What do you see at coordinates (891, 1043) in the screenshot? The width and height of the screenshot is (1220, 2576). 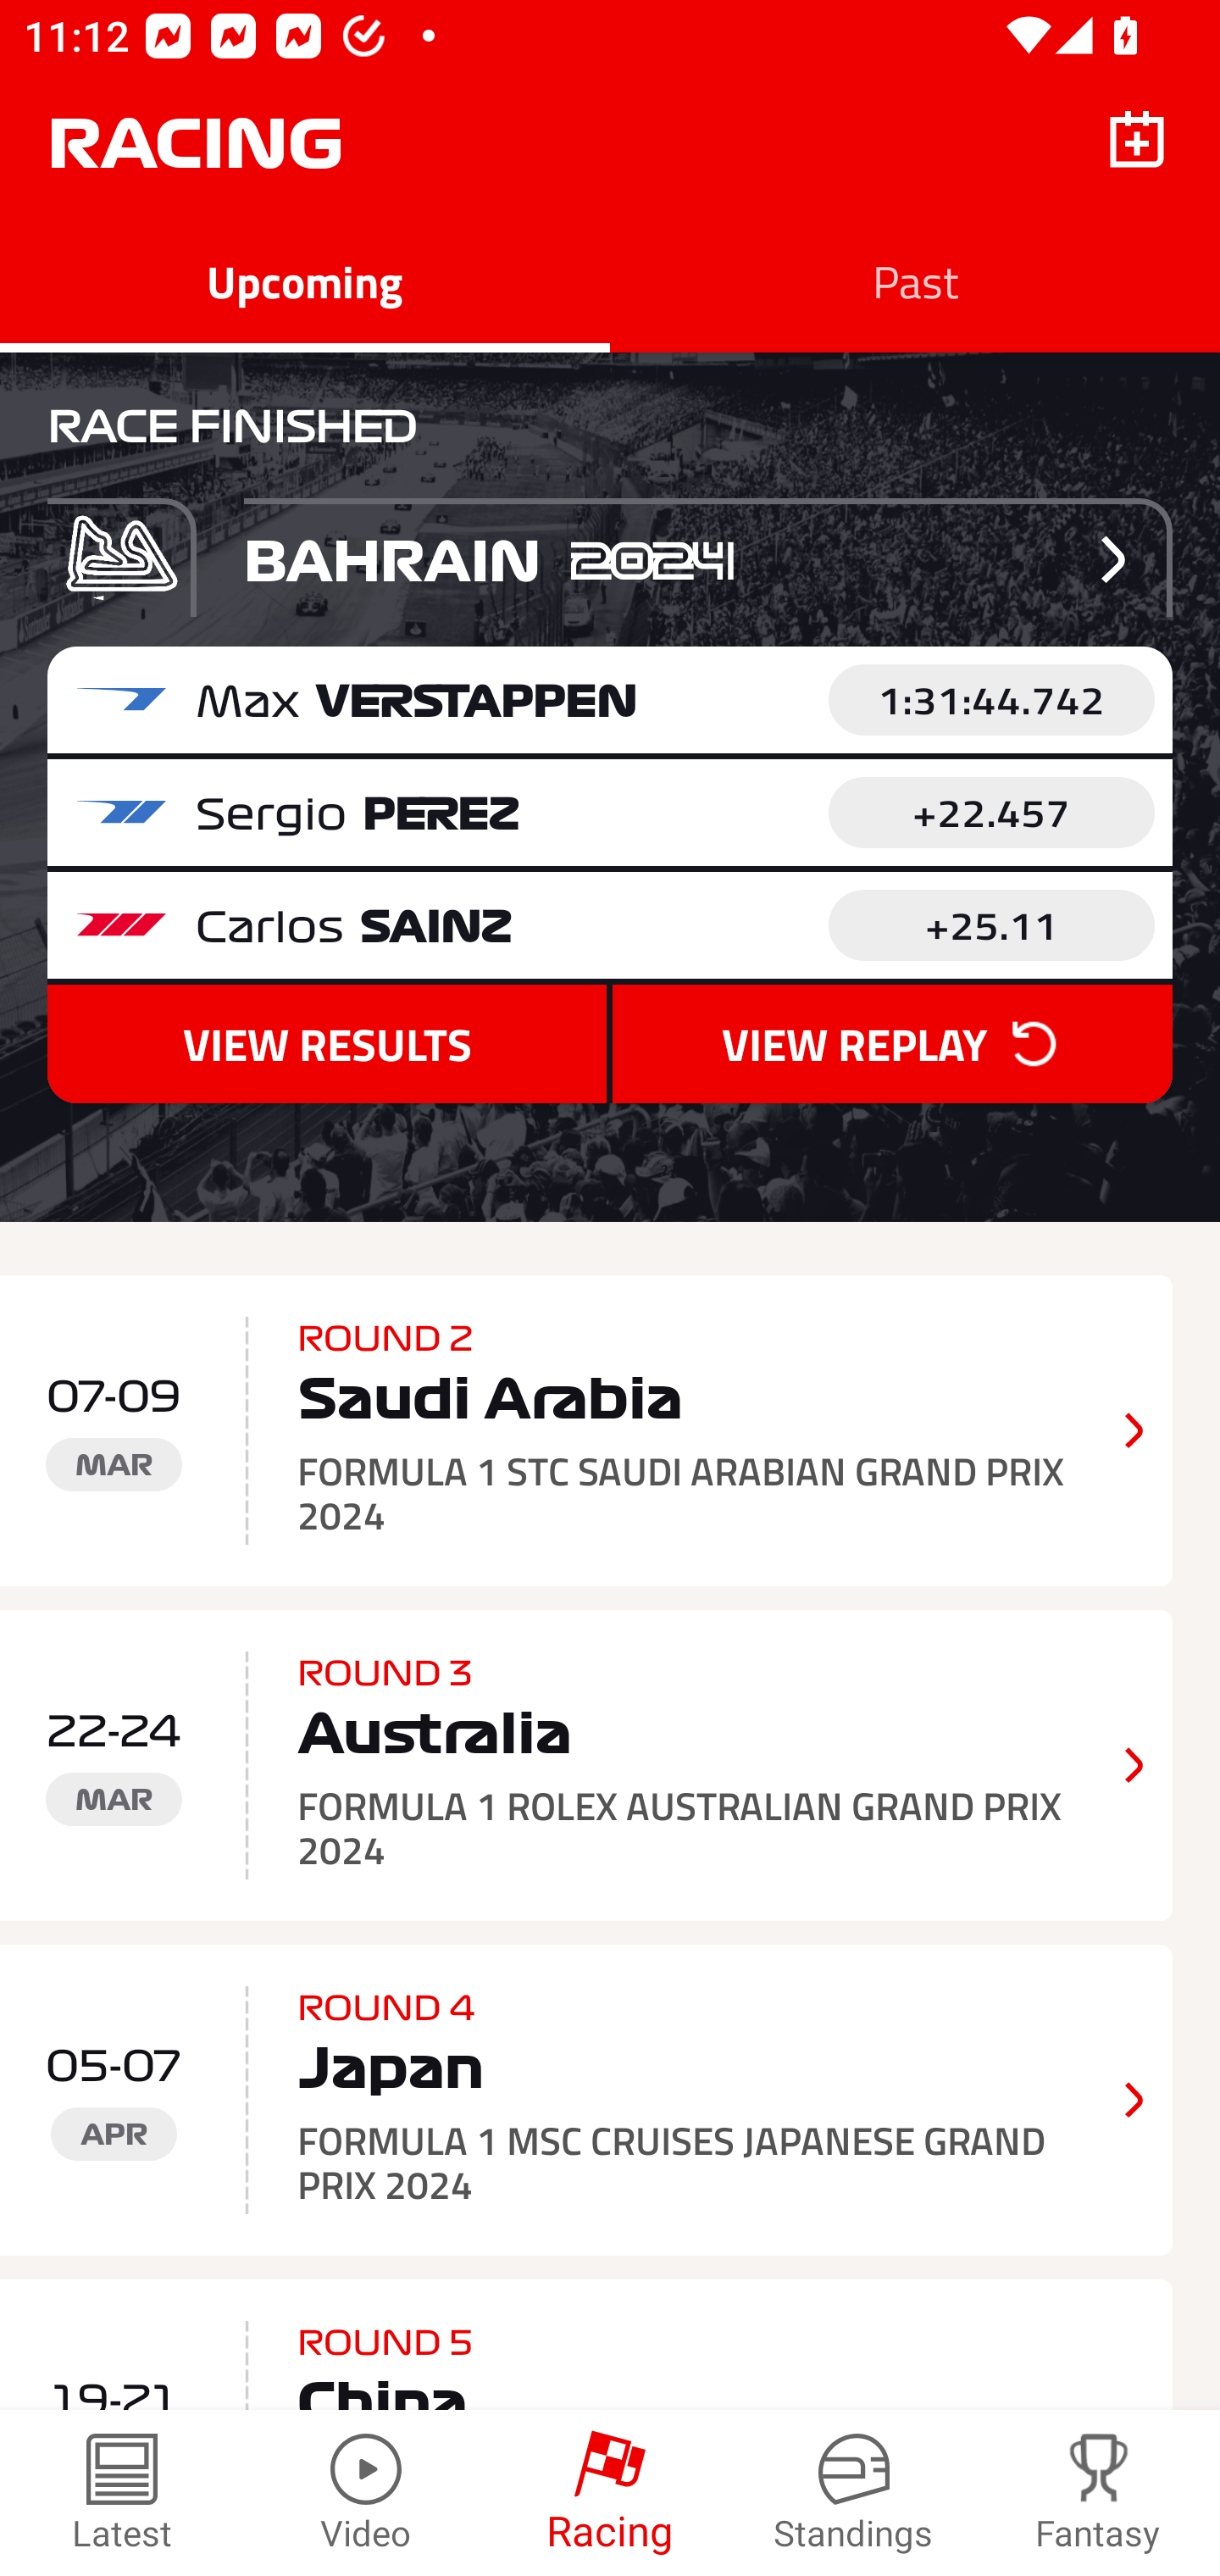 I see `VIEW REPLAY` at bounding box center [891, 1043].